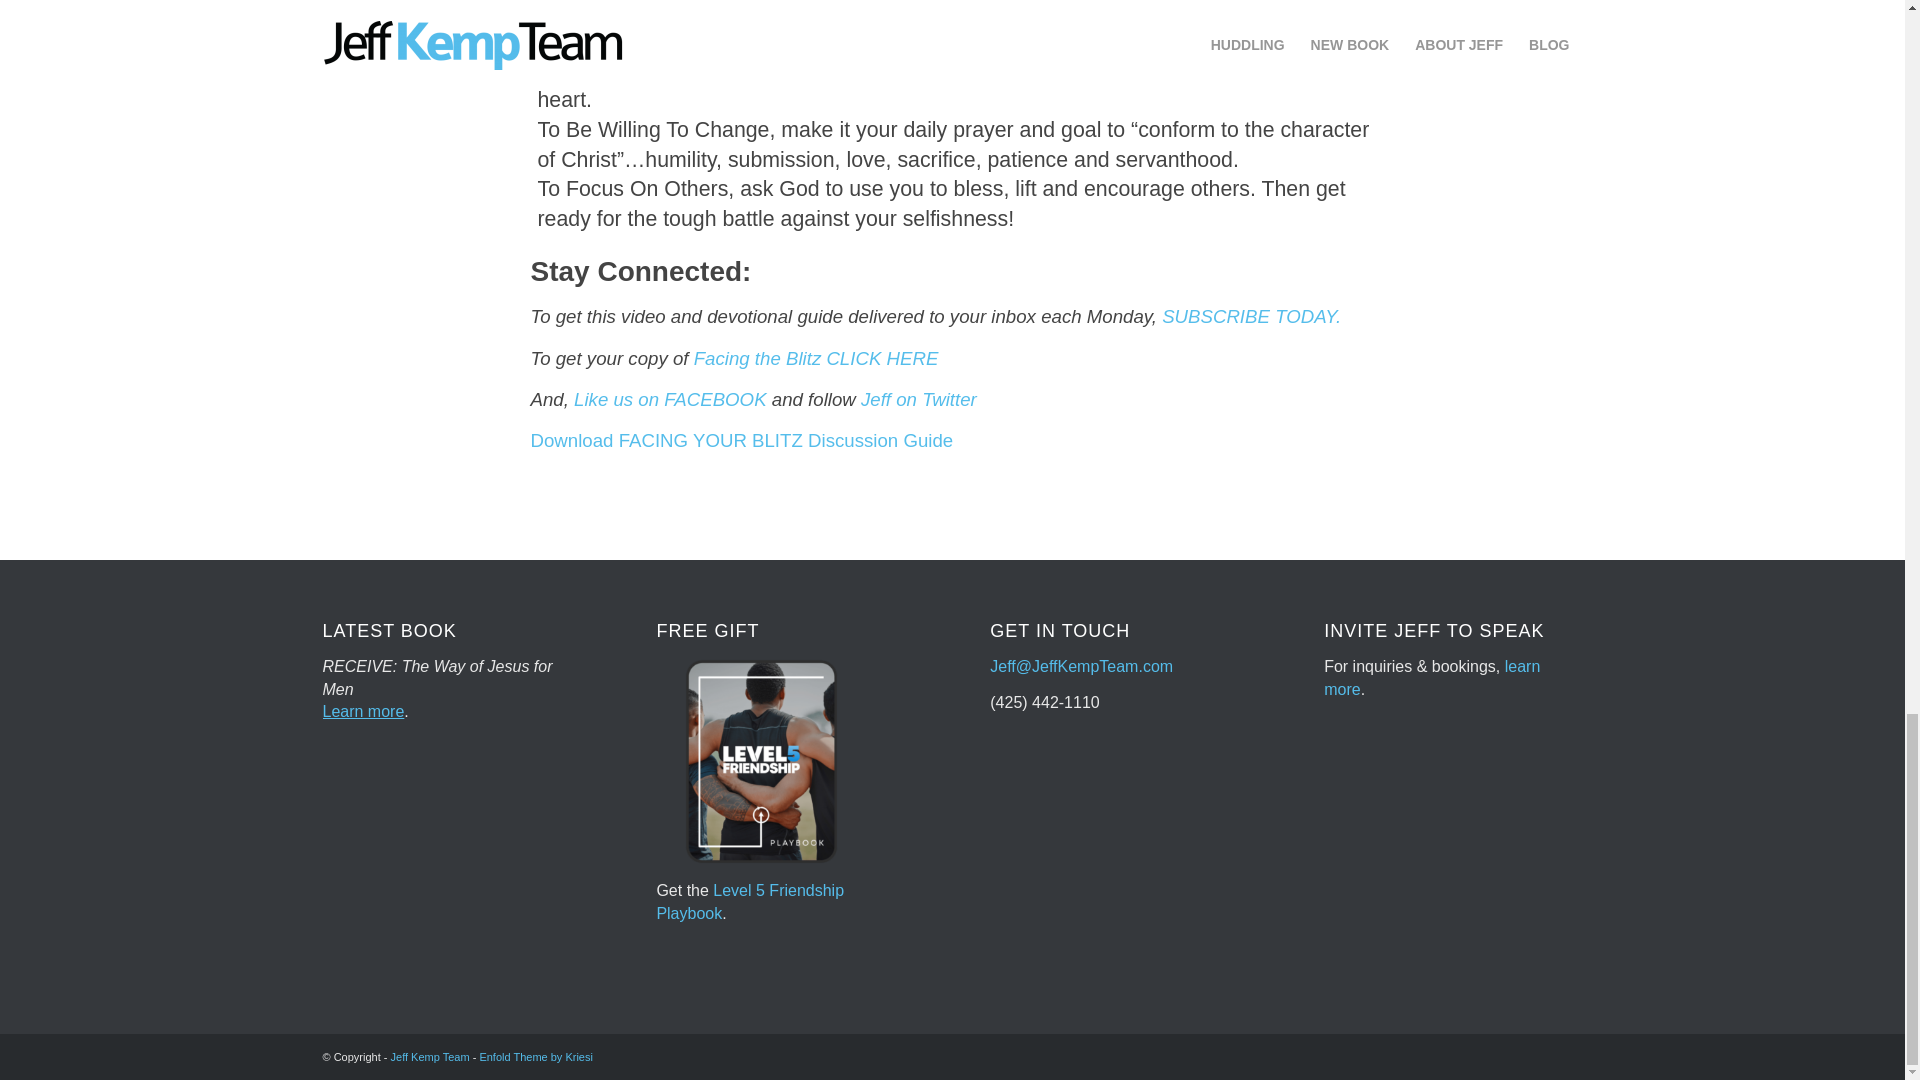  Describe the element at coordinates (1250, 316) in the screenshot. I see `SUBSCRIBE TODAY.` at that location.